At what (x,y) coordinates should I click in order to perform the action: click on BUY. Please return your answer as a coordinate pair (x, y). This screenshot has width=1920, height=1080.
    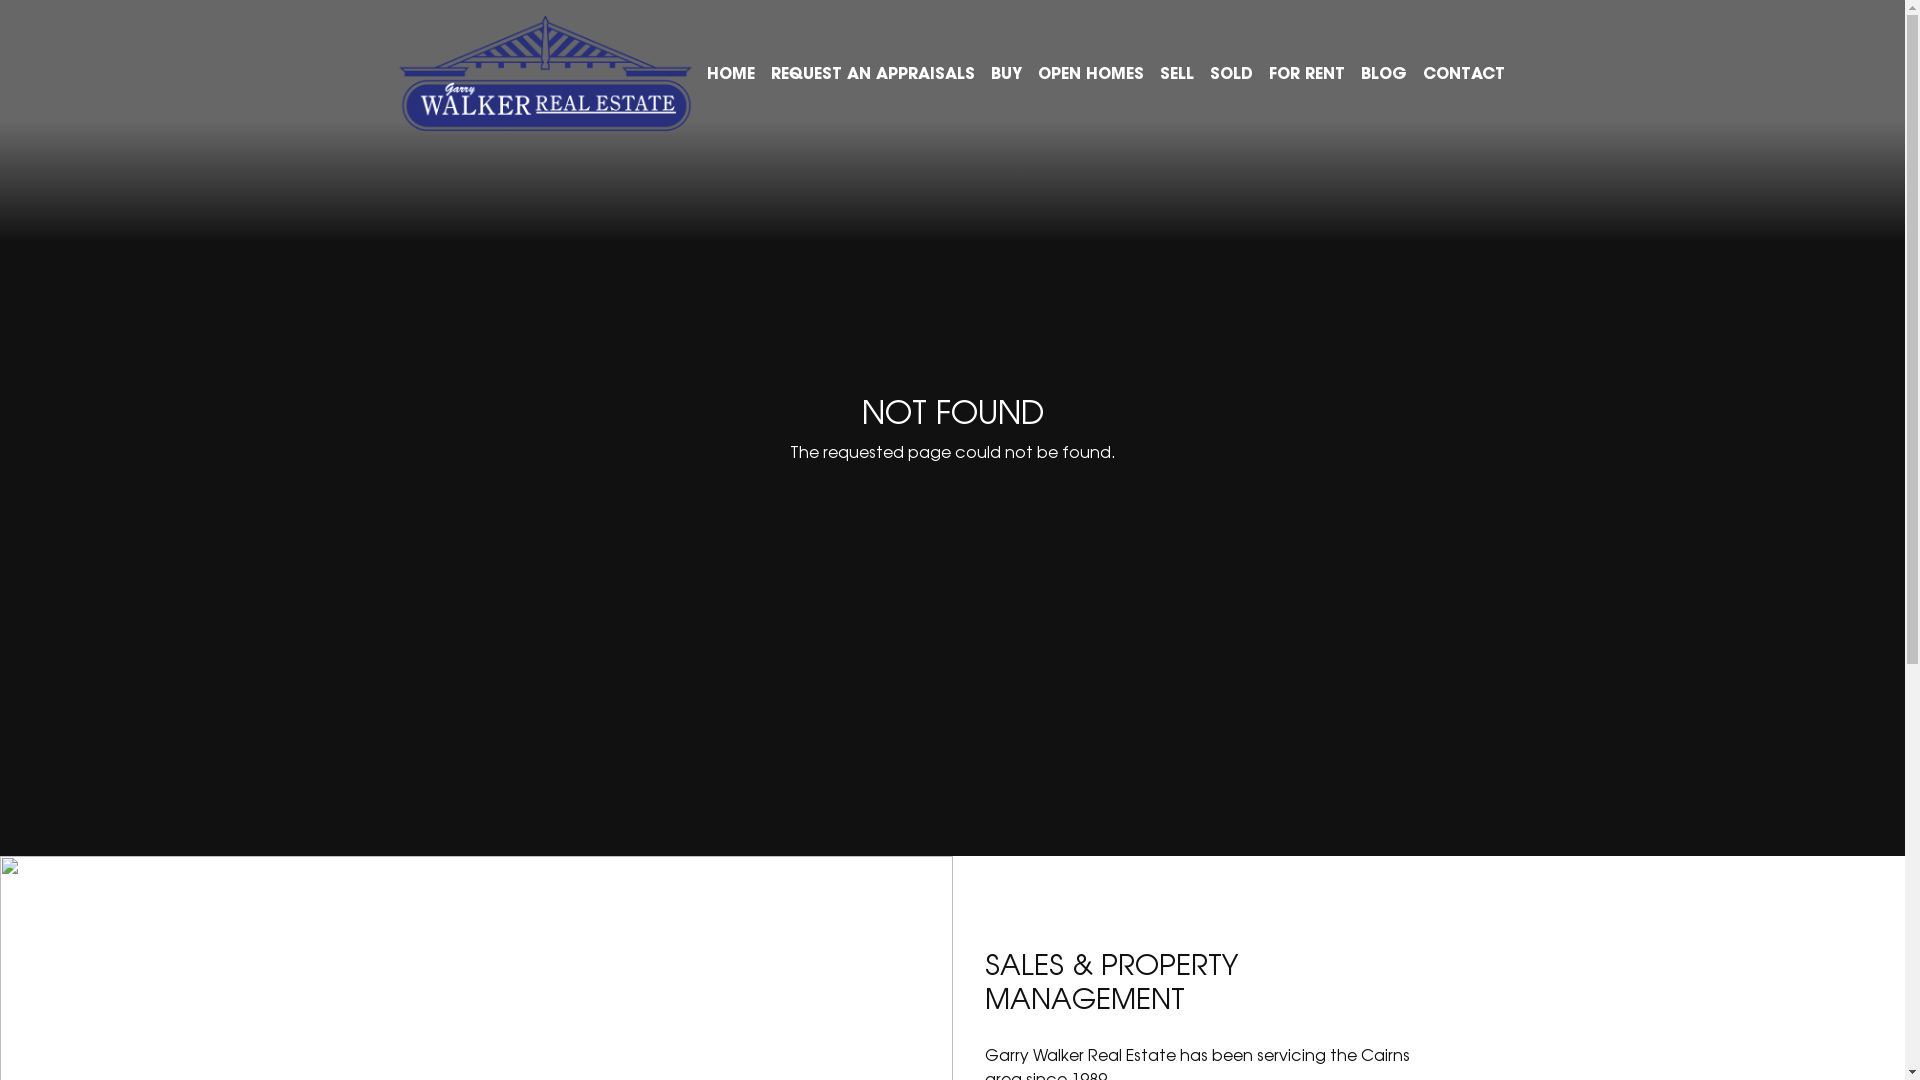
    Looking at the image, I should click on (1006, 73).